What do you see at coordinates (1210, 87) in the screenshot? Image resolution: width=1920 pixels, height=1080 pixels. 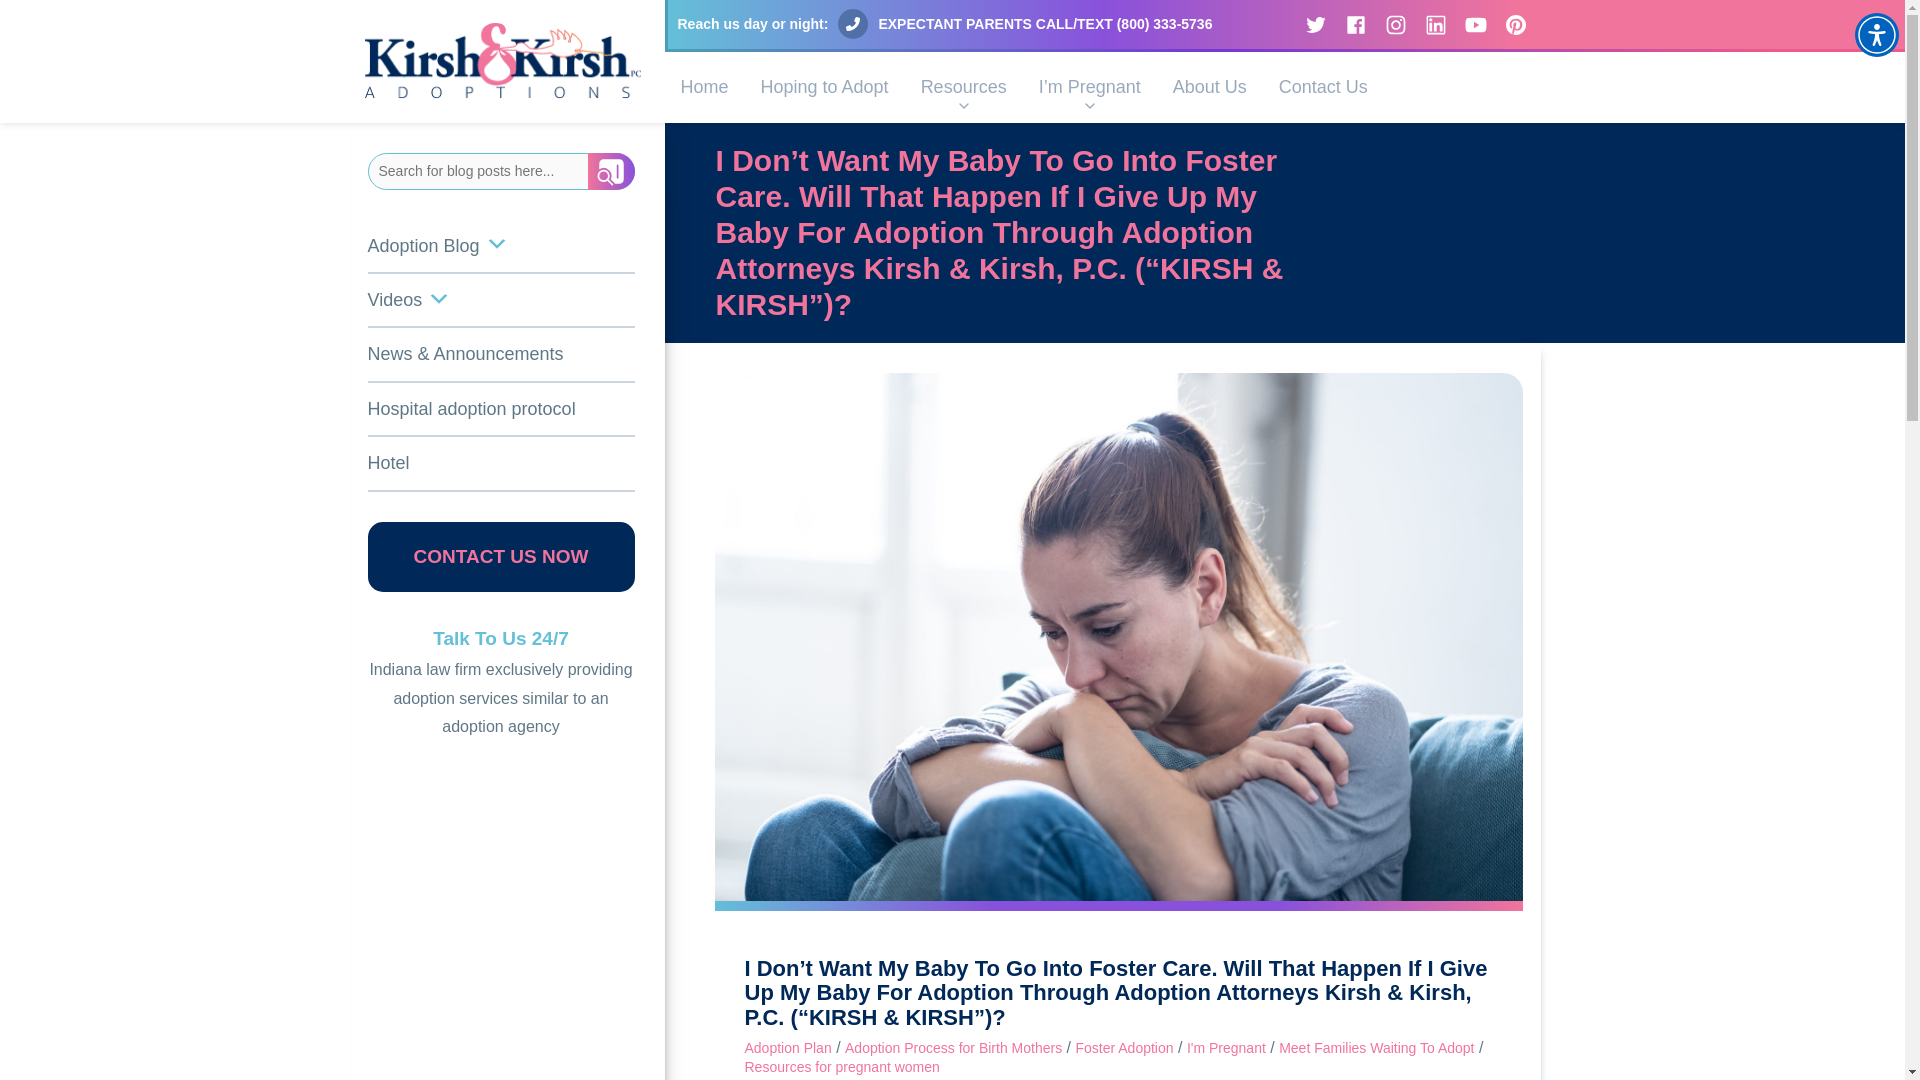 I see `About Us` at bounding box center [1210, 87].